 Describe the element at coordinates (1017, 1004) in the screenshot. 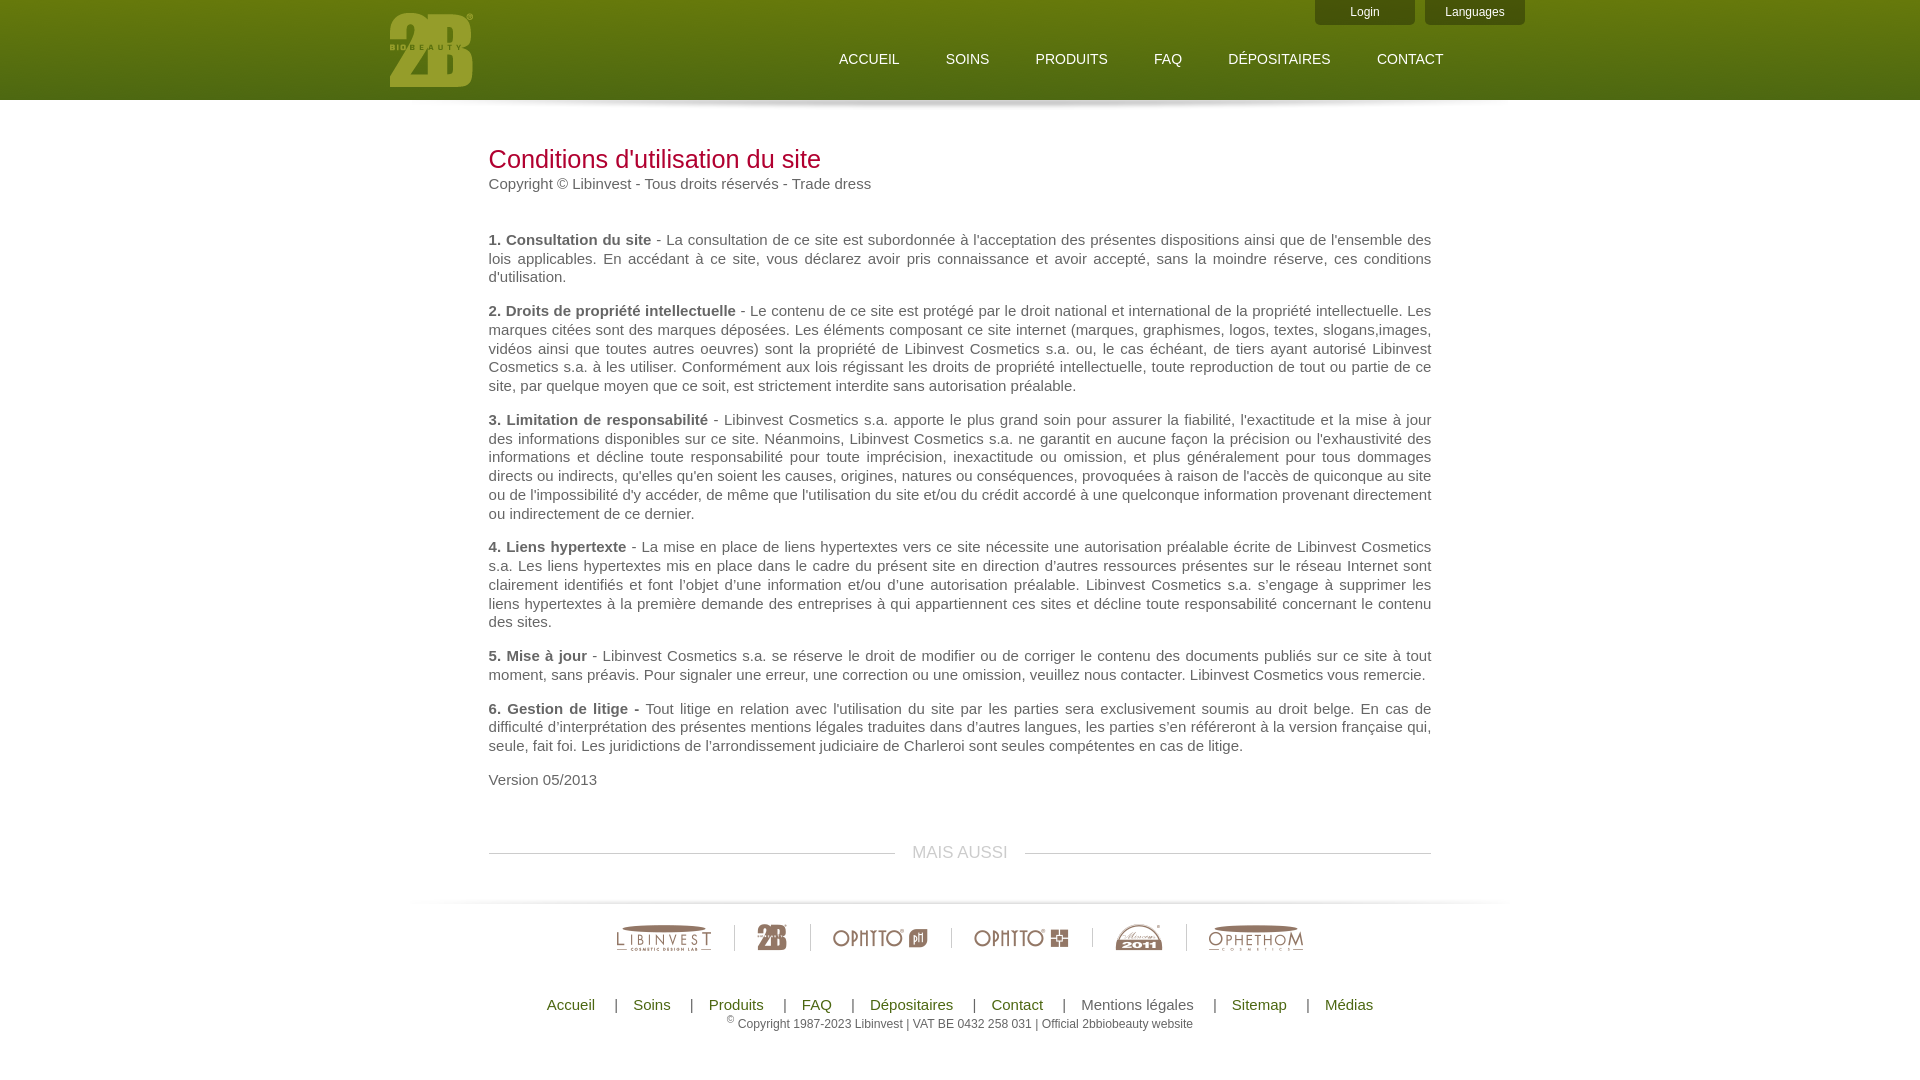

I see `Contact` at that location.